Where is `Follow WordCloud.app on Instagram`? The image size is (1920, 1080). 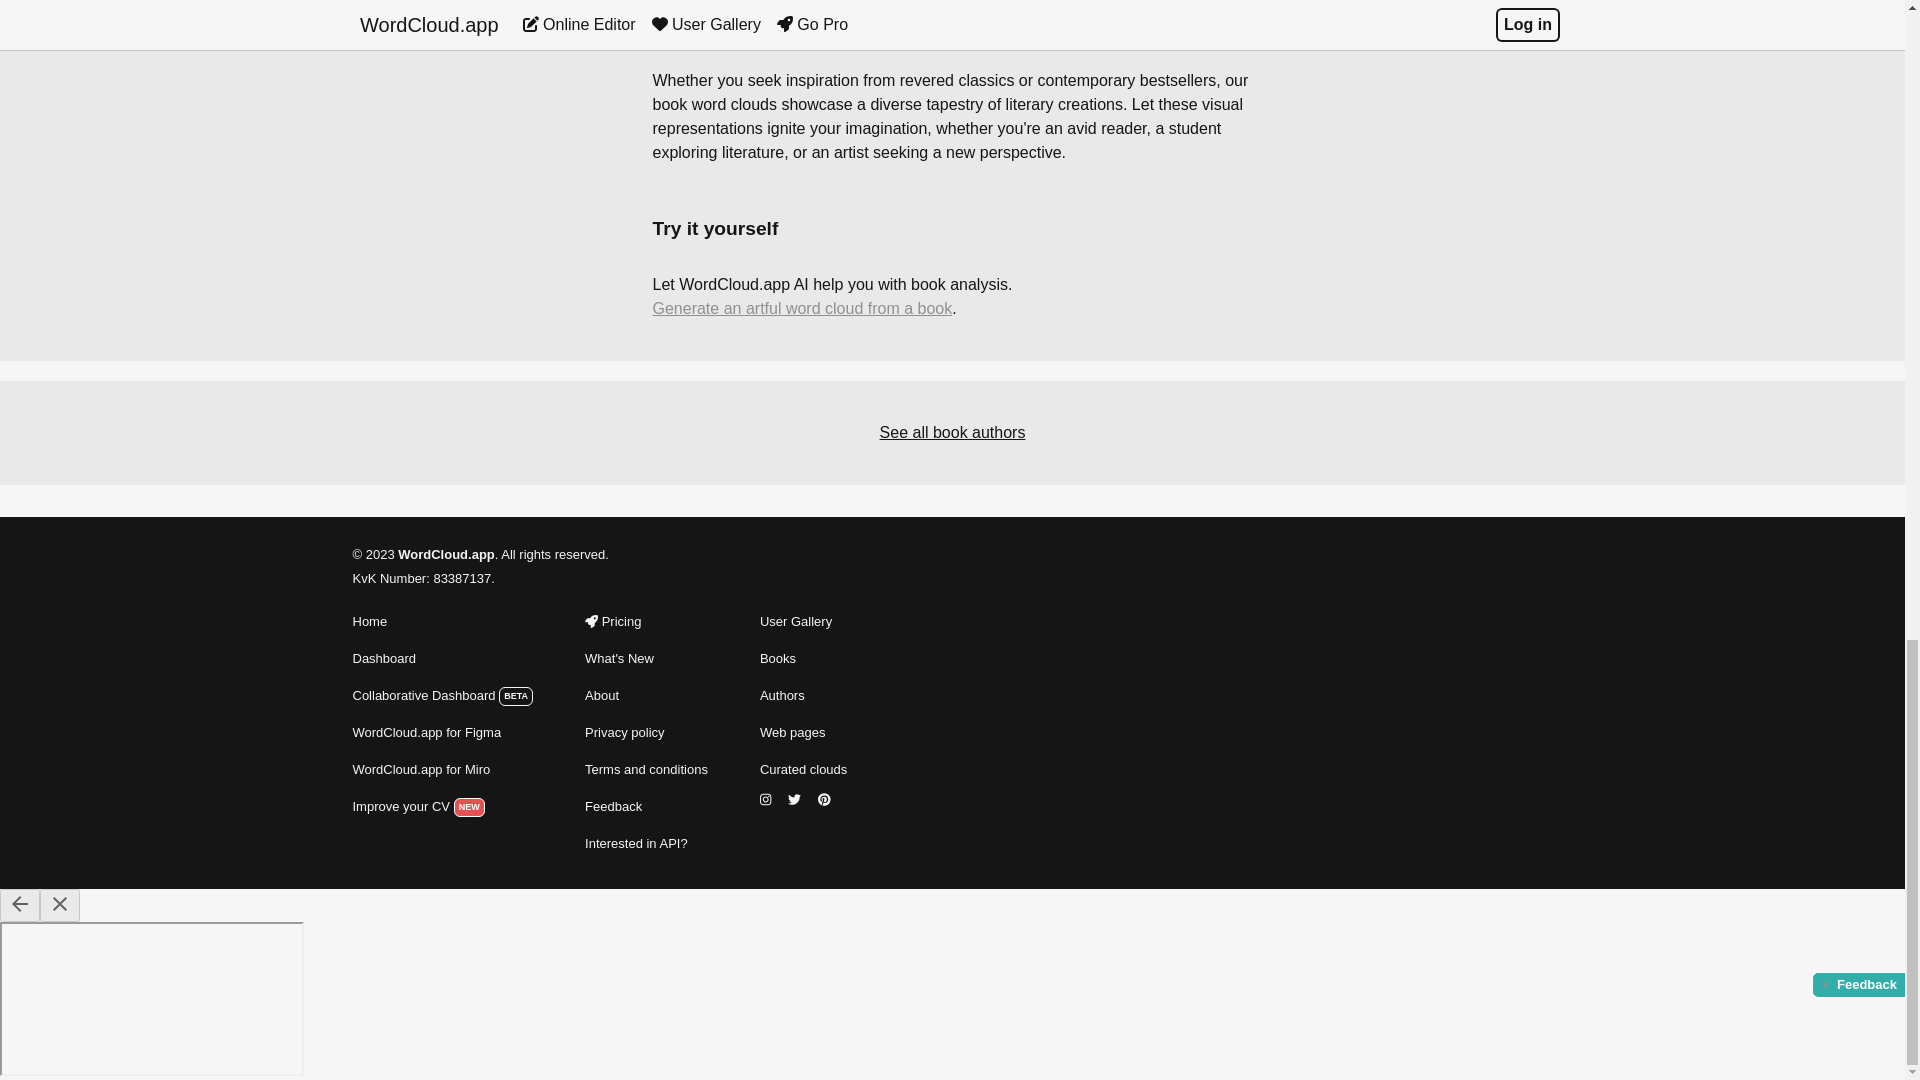 Follow WordCloud.app on Instagram is located at coordinates (768, 801).